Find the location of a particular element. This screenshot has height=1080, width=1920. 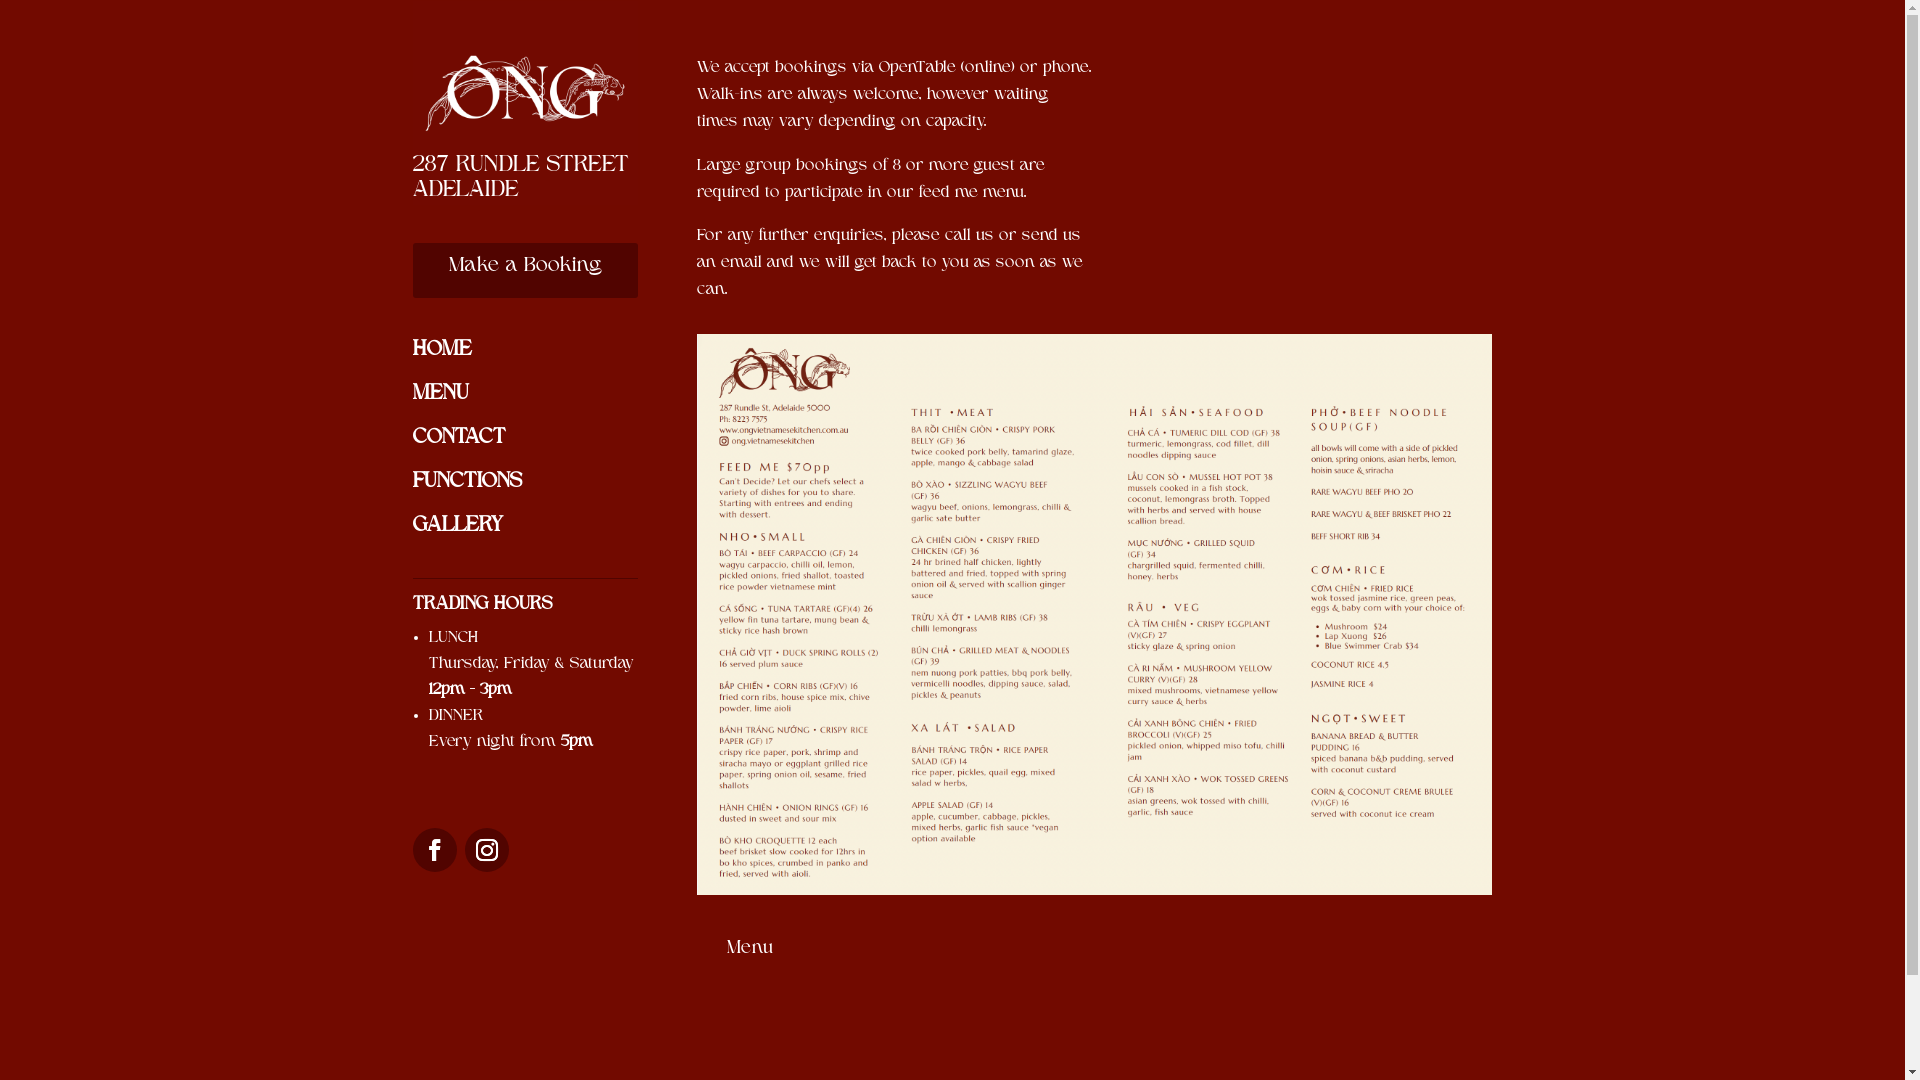

MENU is located at coordinates (440, 394).